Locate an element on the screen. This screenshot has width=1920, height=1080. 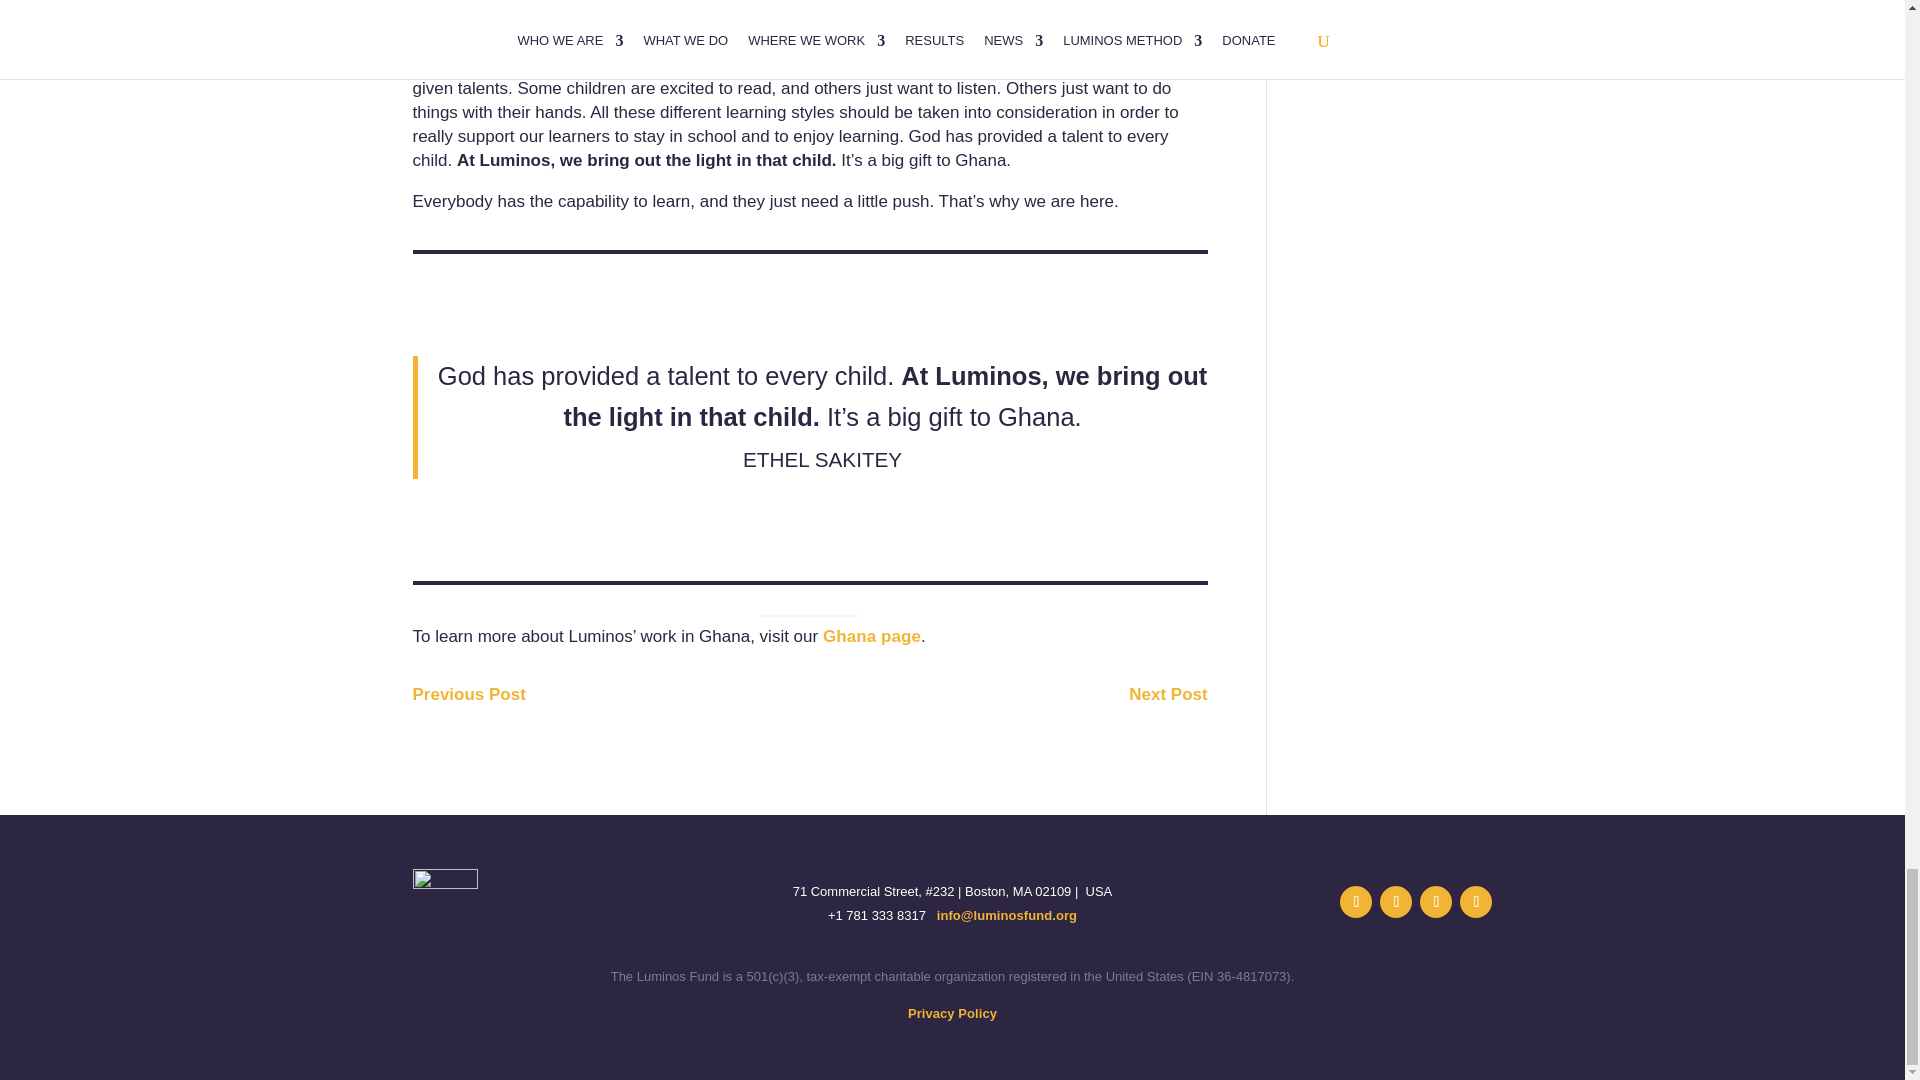
Privacy Policy is located at coordinates (952, 1012).